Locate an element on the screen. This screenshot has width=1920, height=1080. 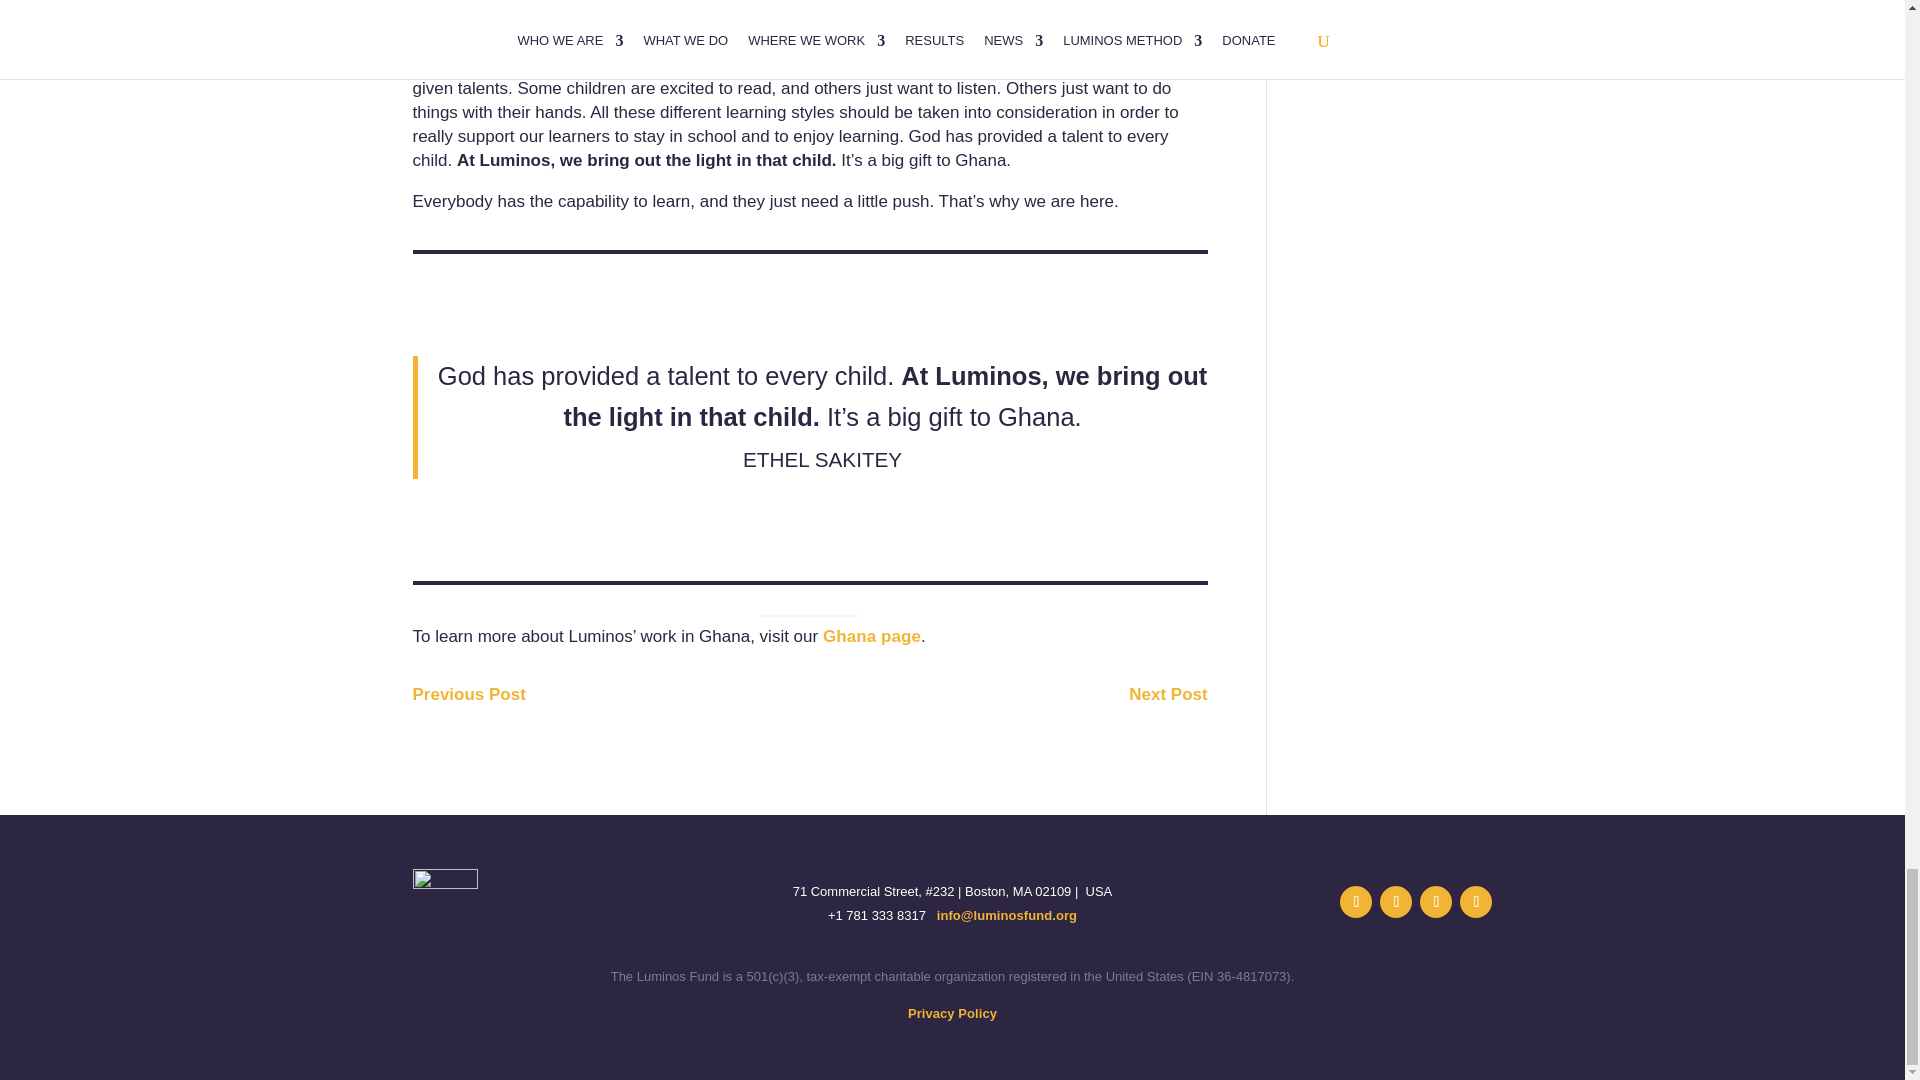
Privacy Policy is located at coordinates (952, 1012).